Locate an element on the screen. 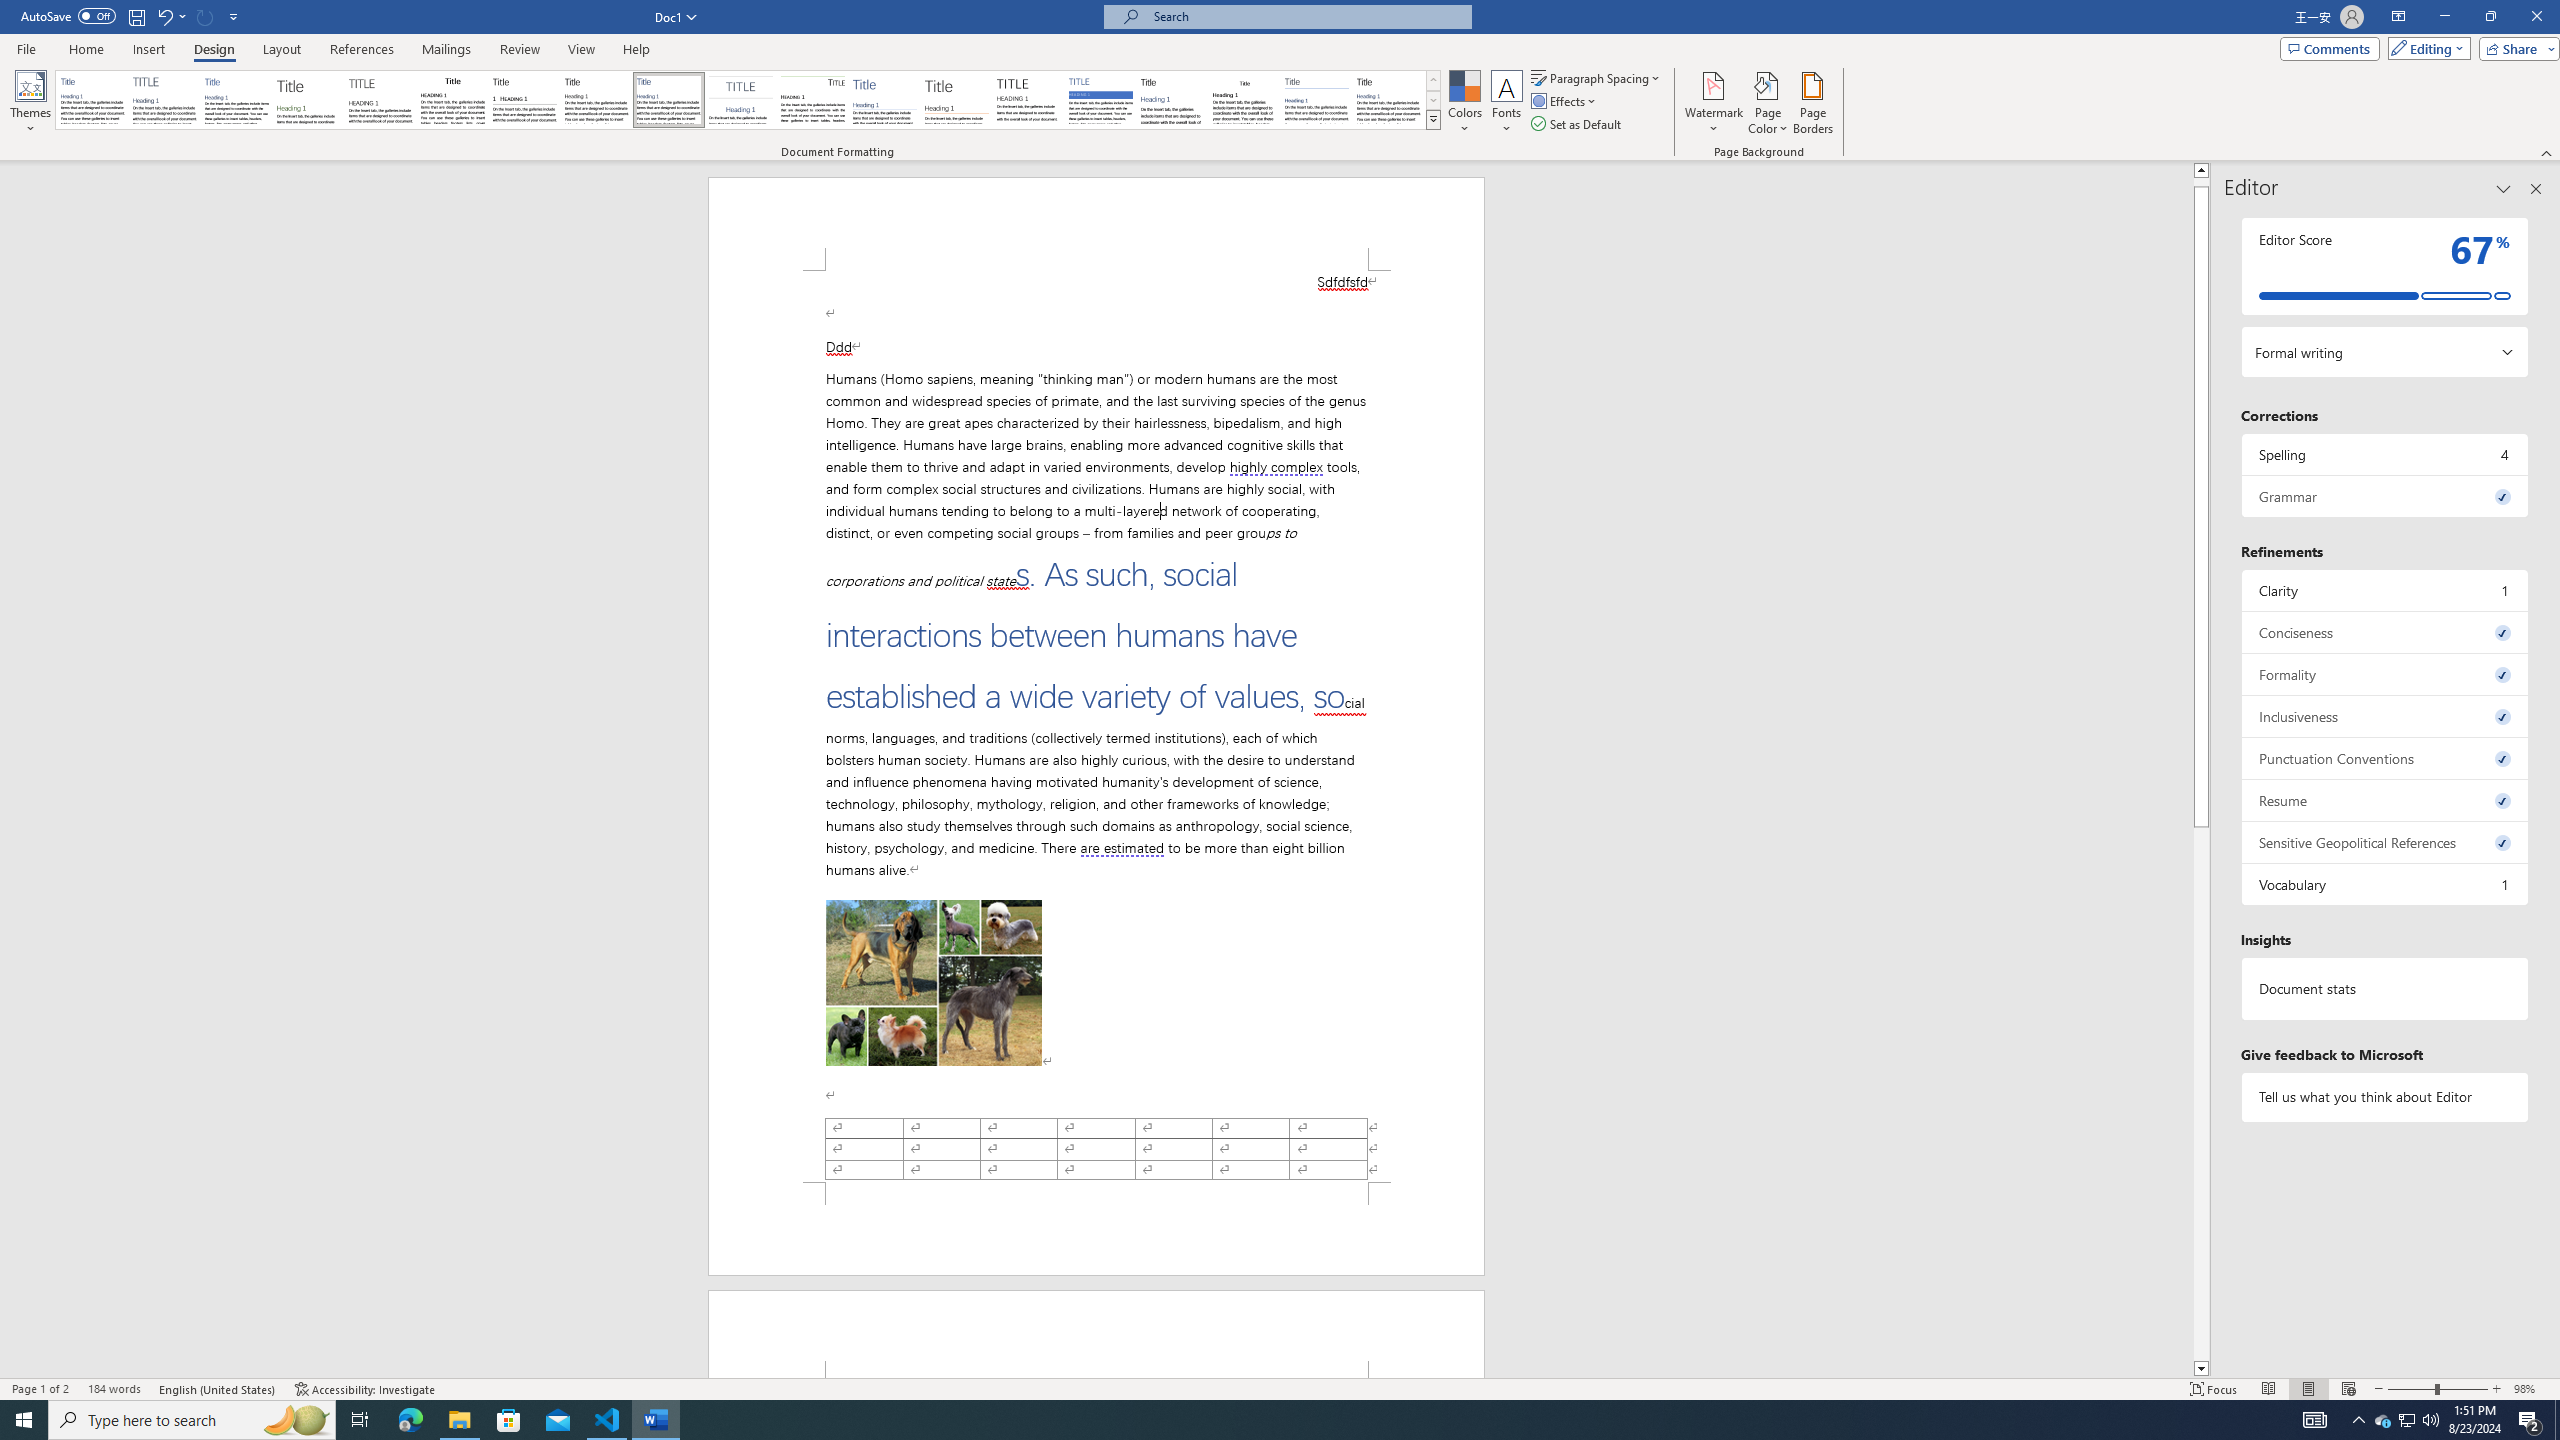 The height and width of the screenshot is (1440, 2560). Black & White (Numbered) is located at coordinates (524, 100).